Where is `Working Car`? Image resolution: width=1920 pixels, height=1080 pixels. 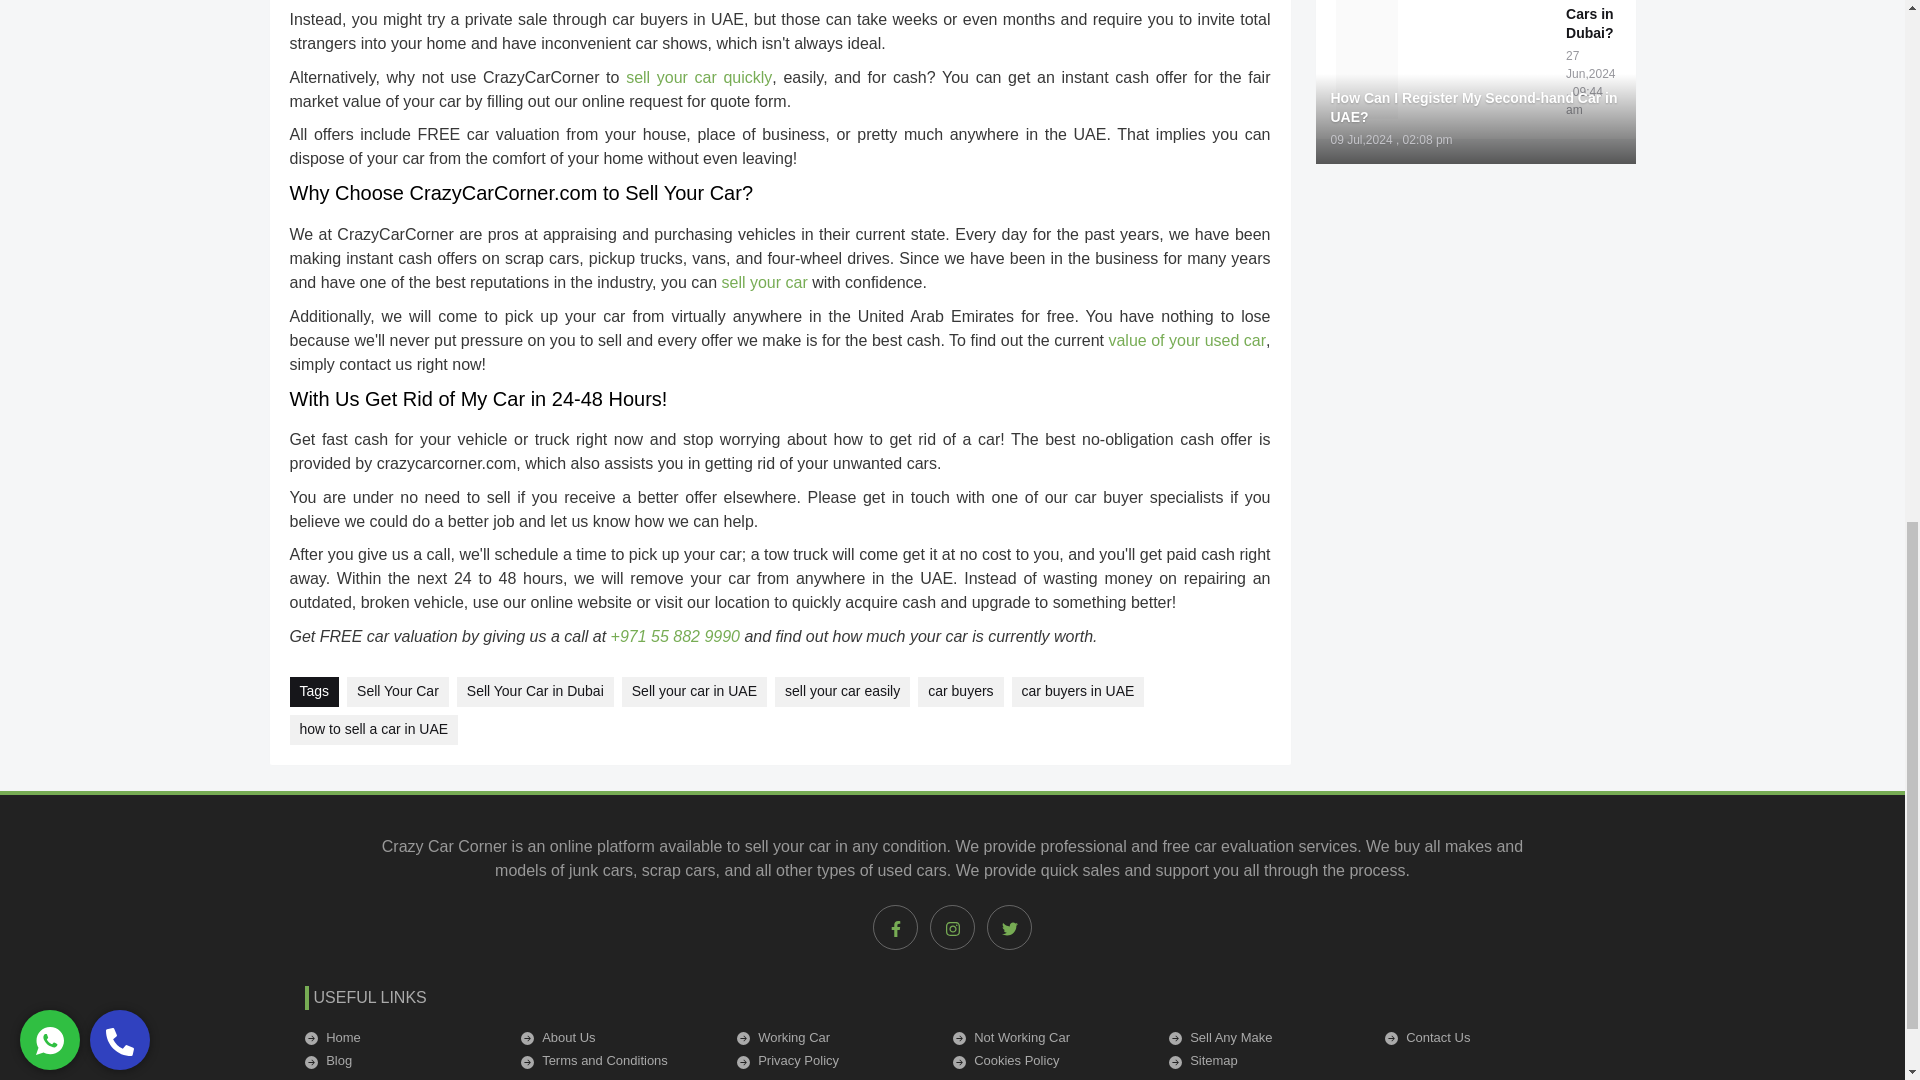
Working Car is located at coordinates (831, 1038).